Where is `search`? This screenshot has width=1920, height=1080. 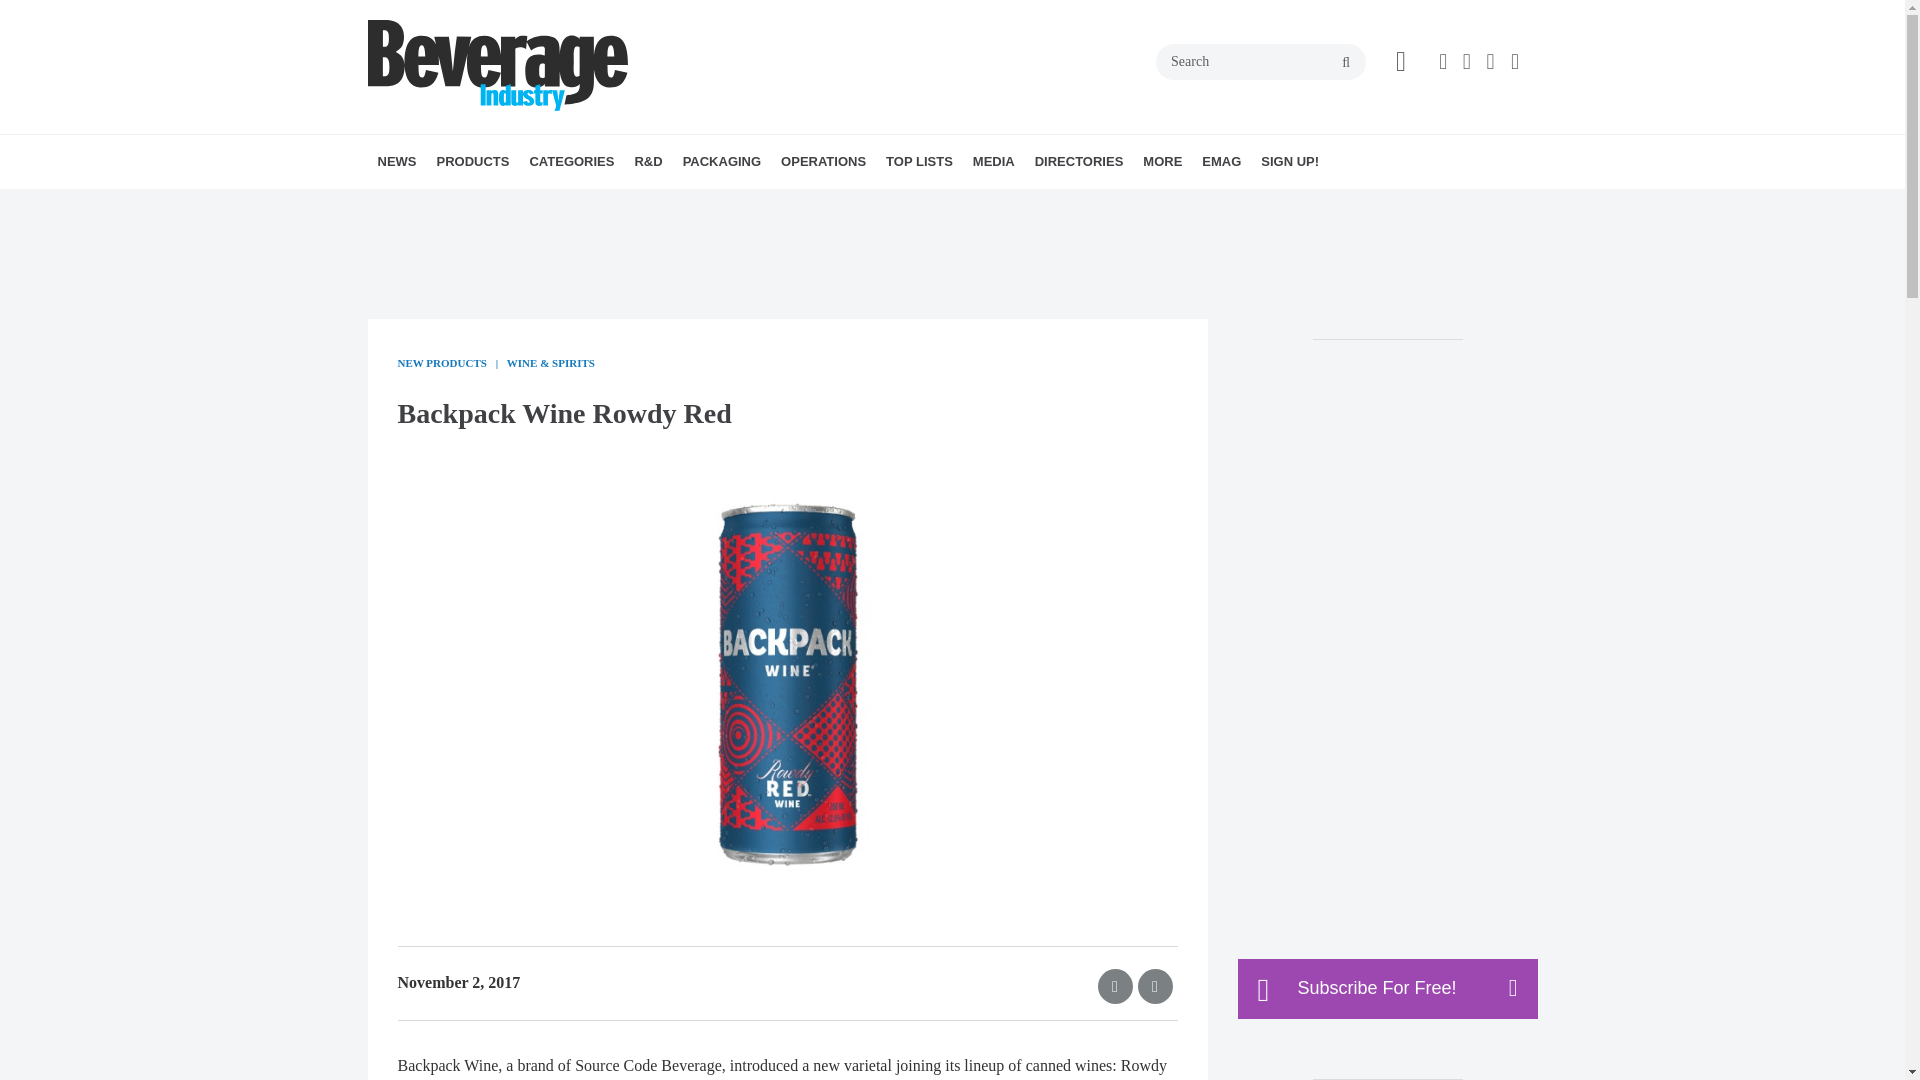
search is located at coordinates (1346, 63).